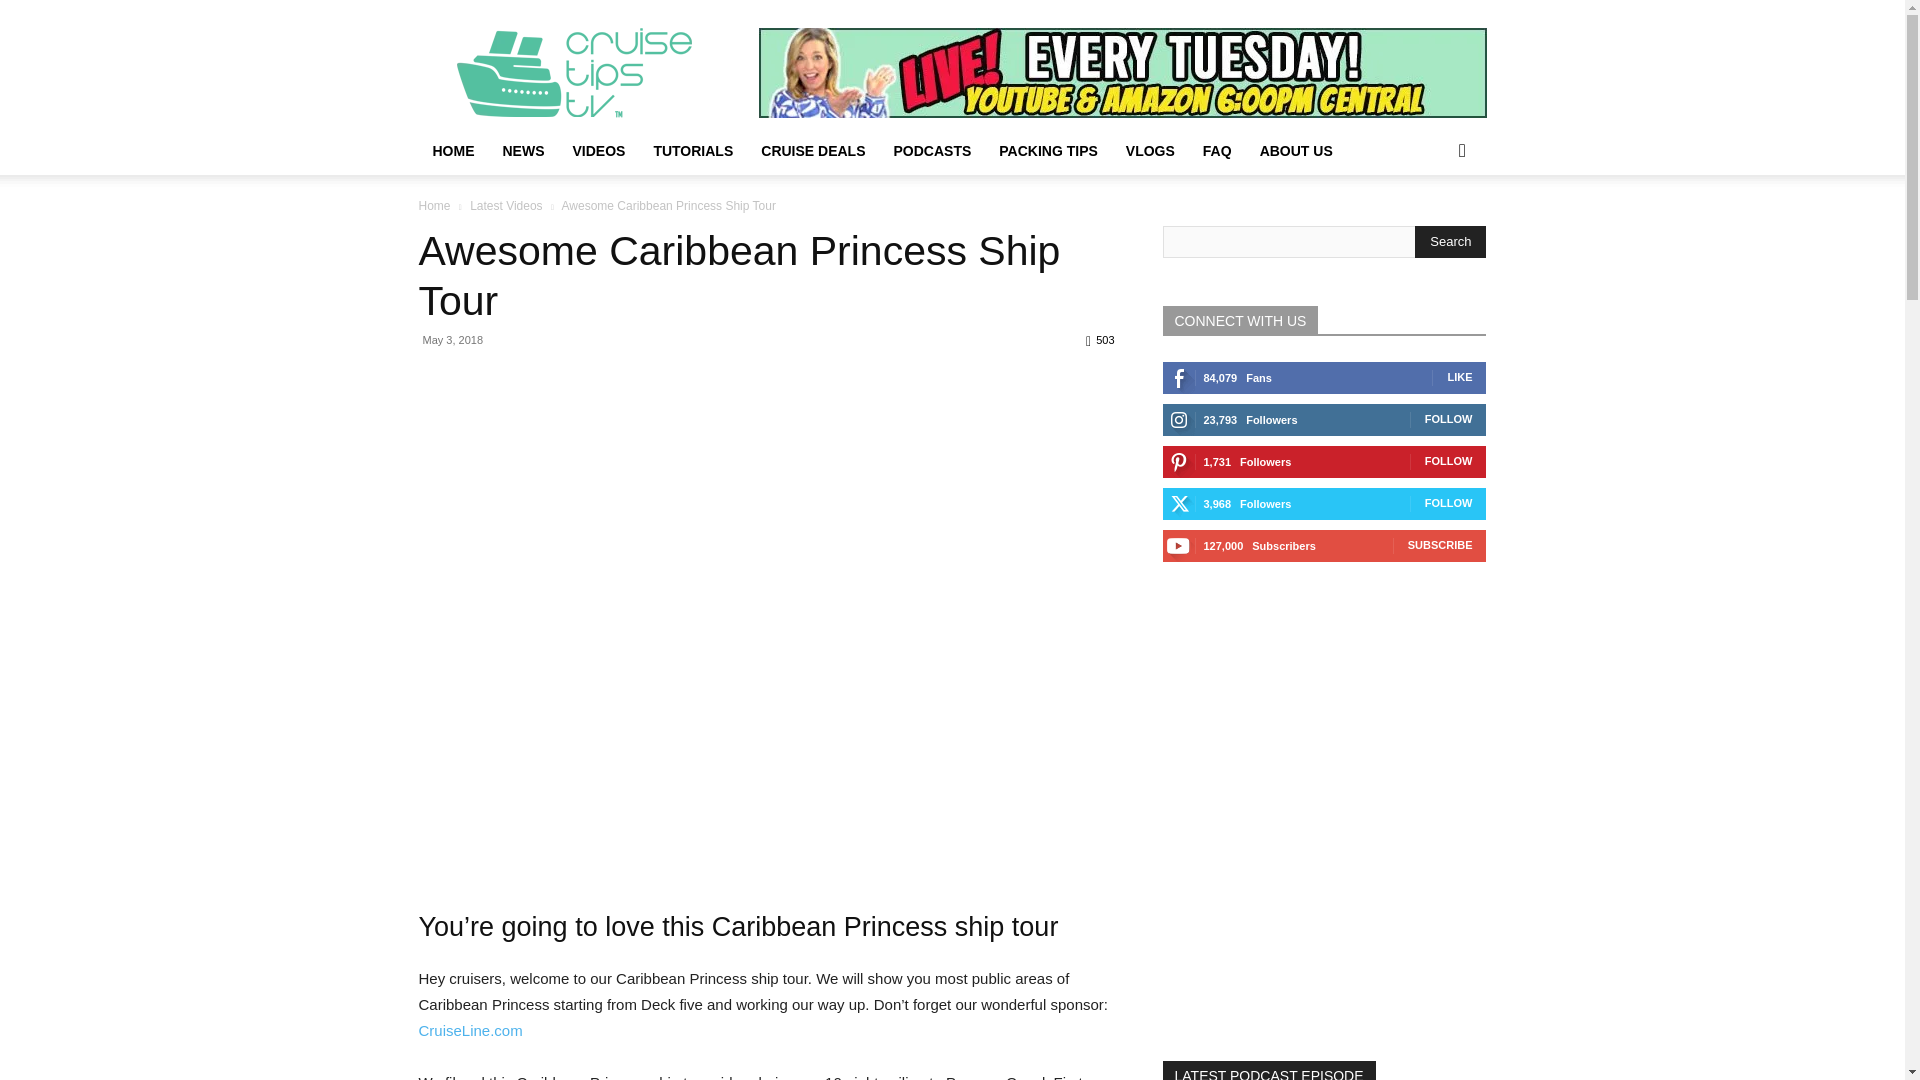 This screenshot has height=1080, width=1920. What do you see at coordinates (598, 150) in the screenshot?
I see `VIDEOS` at bounding box center [598, 150].